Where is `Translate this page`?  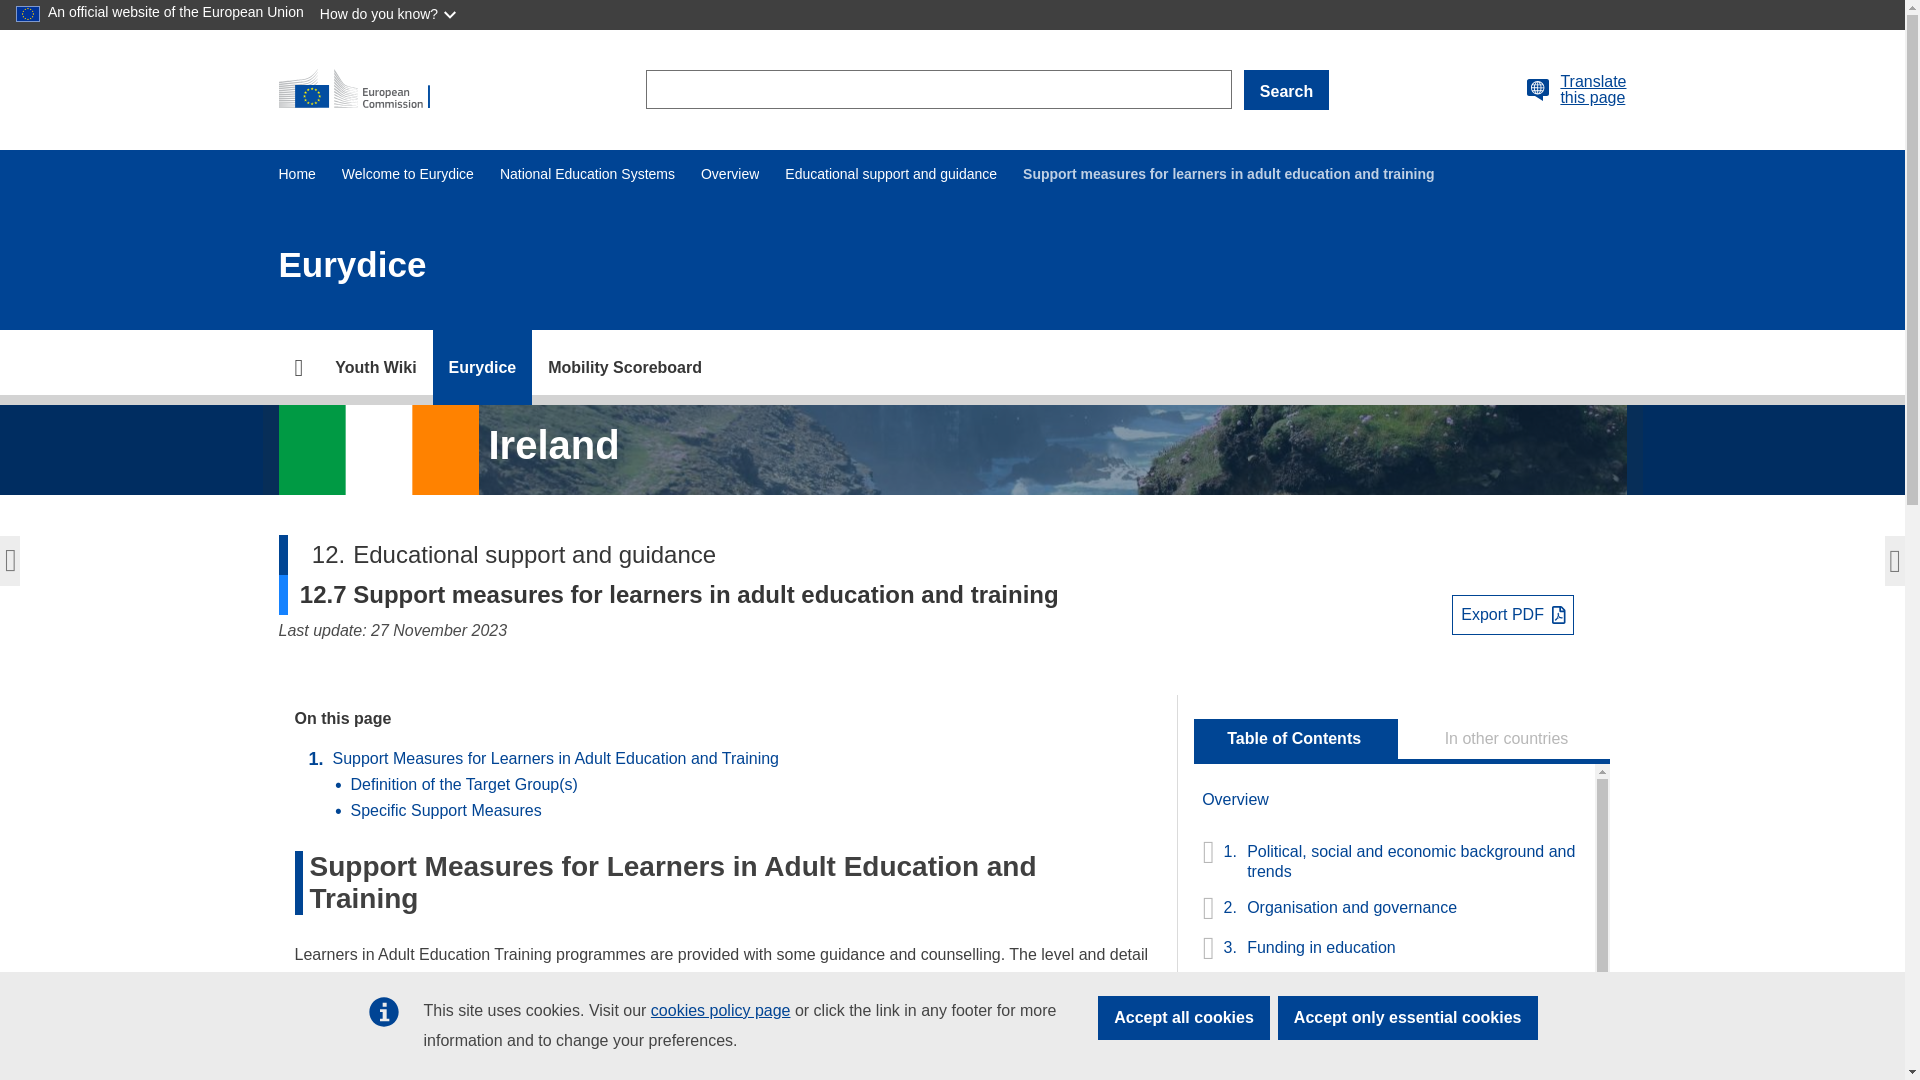 Translate this page is located at coordinates (1538, 89).